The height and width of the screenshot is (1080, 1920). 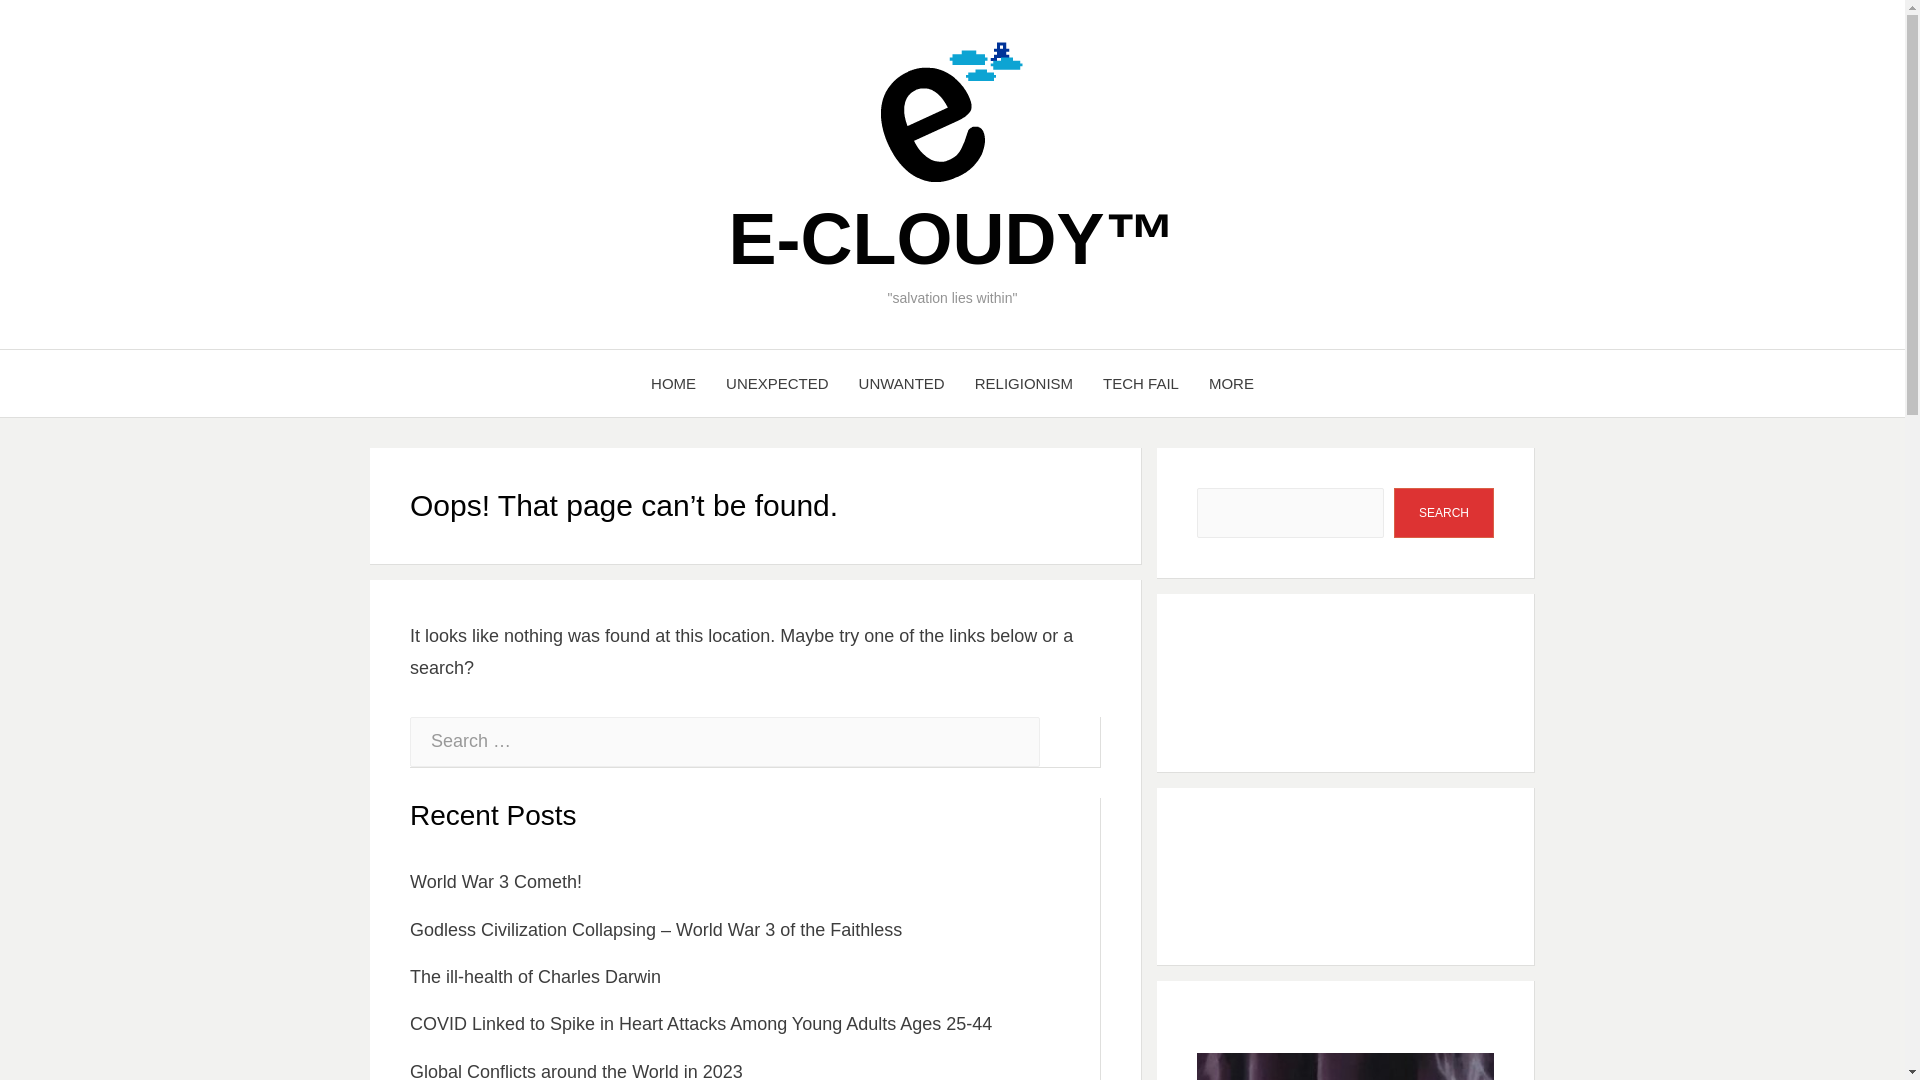 What do you see at coordinates (535, 976) in the screenshot?
I see `The ill-health of Charles Darwin` at bounding box center [535, 976].